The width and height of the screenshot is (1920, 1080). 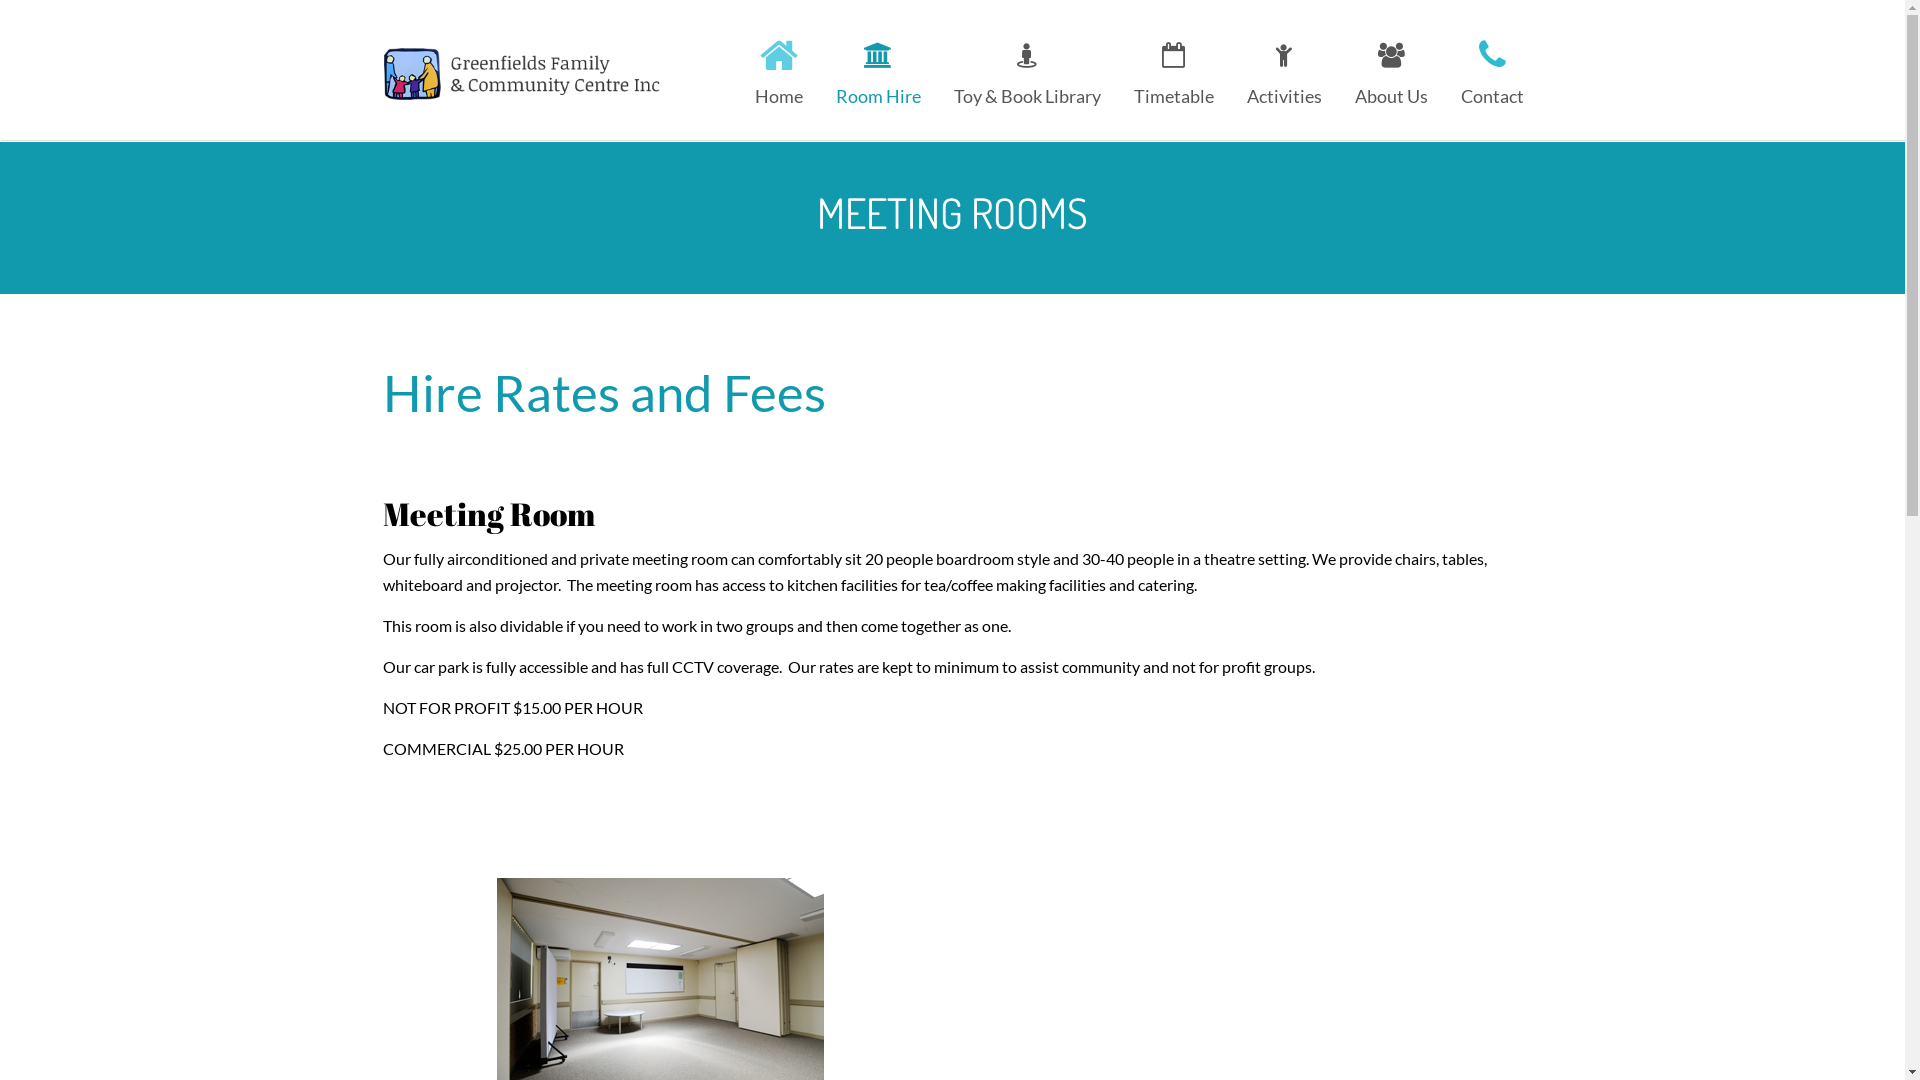 I want to click on Toy & Book Library, so click(x=1026, y=69).